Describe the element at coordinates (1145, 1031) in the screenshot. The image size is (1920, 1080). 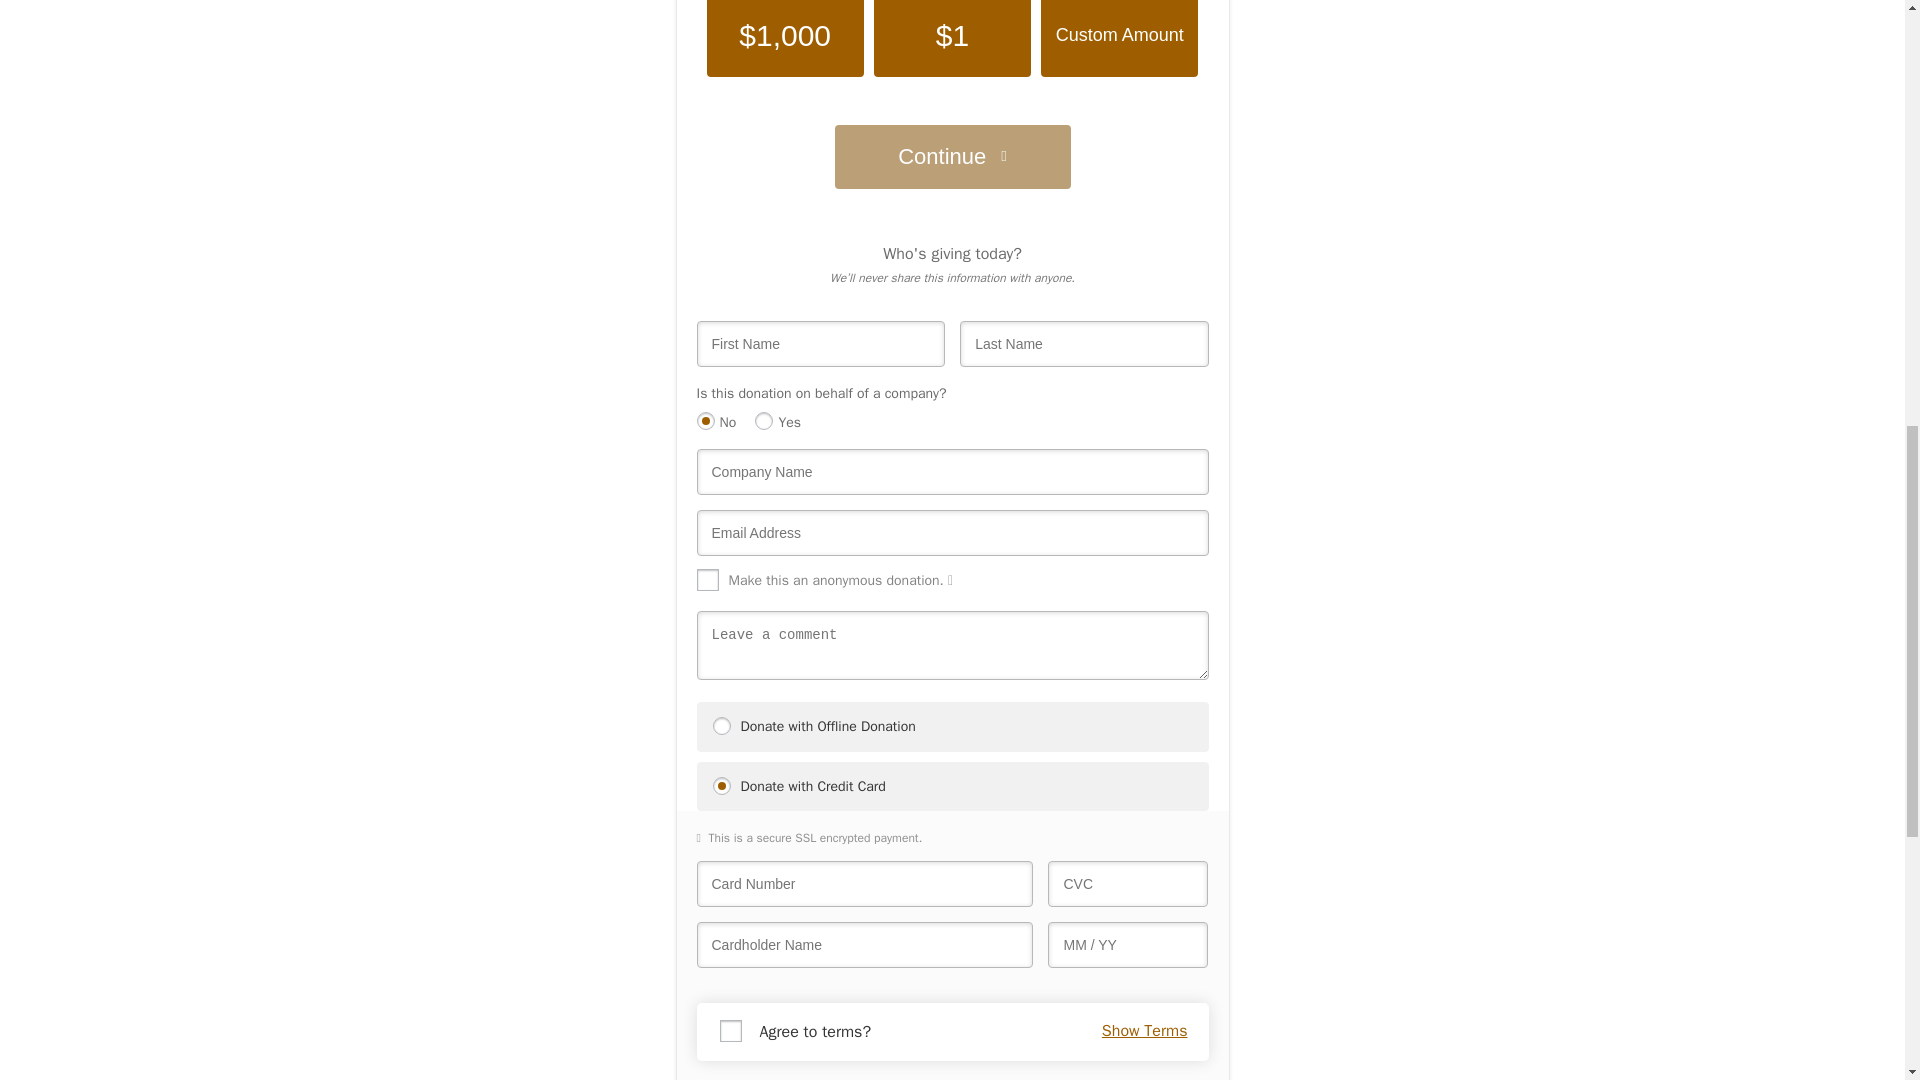
I see `Show Terms` at that location.